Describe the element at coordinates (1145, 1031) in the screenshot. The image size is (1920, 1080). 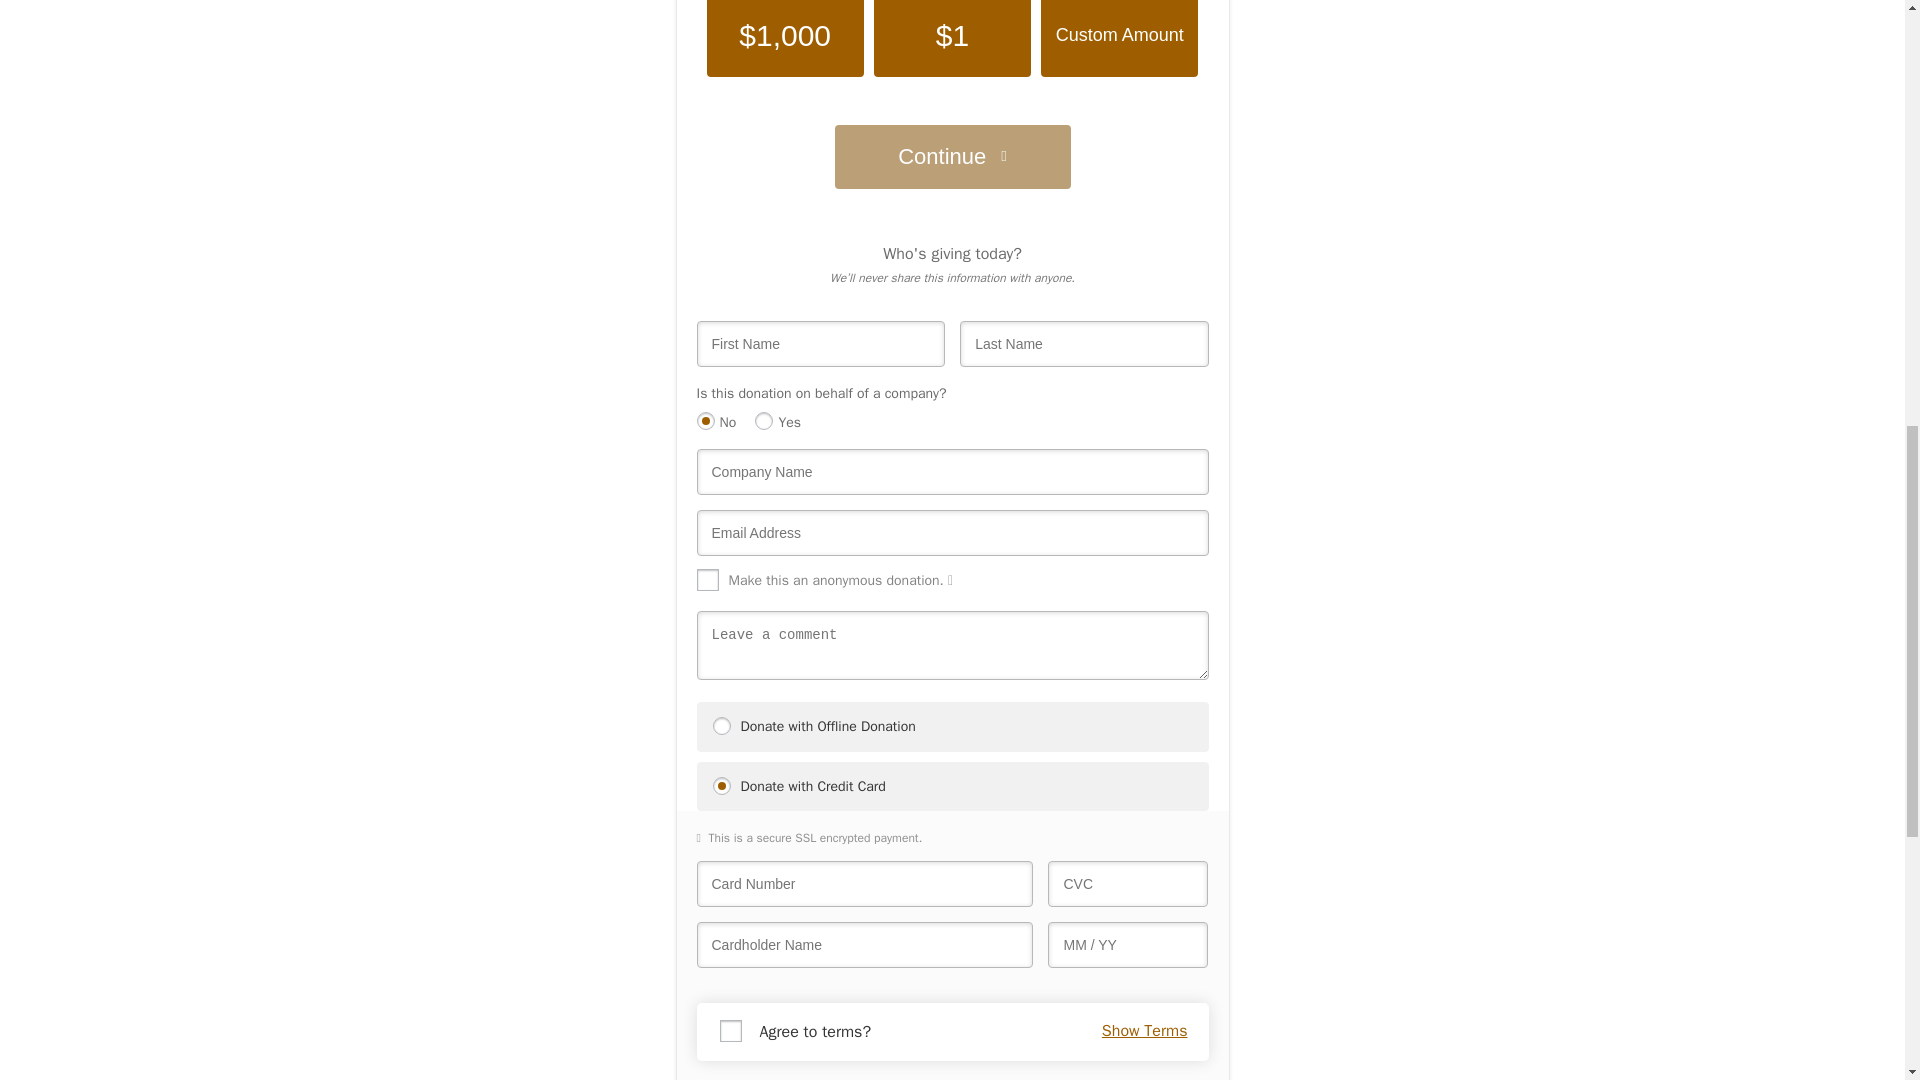
I see `Show Terms` at that location.